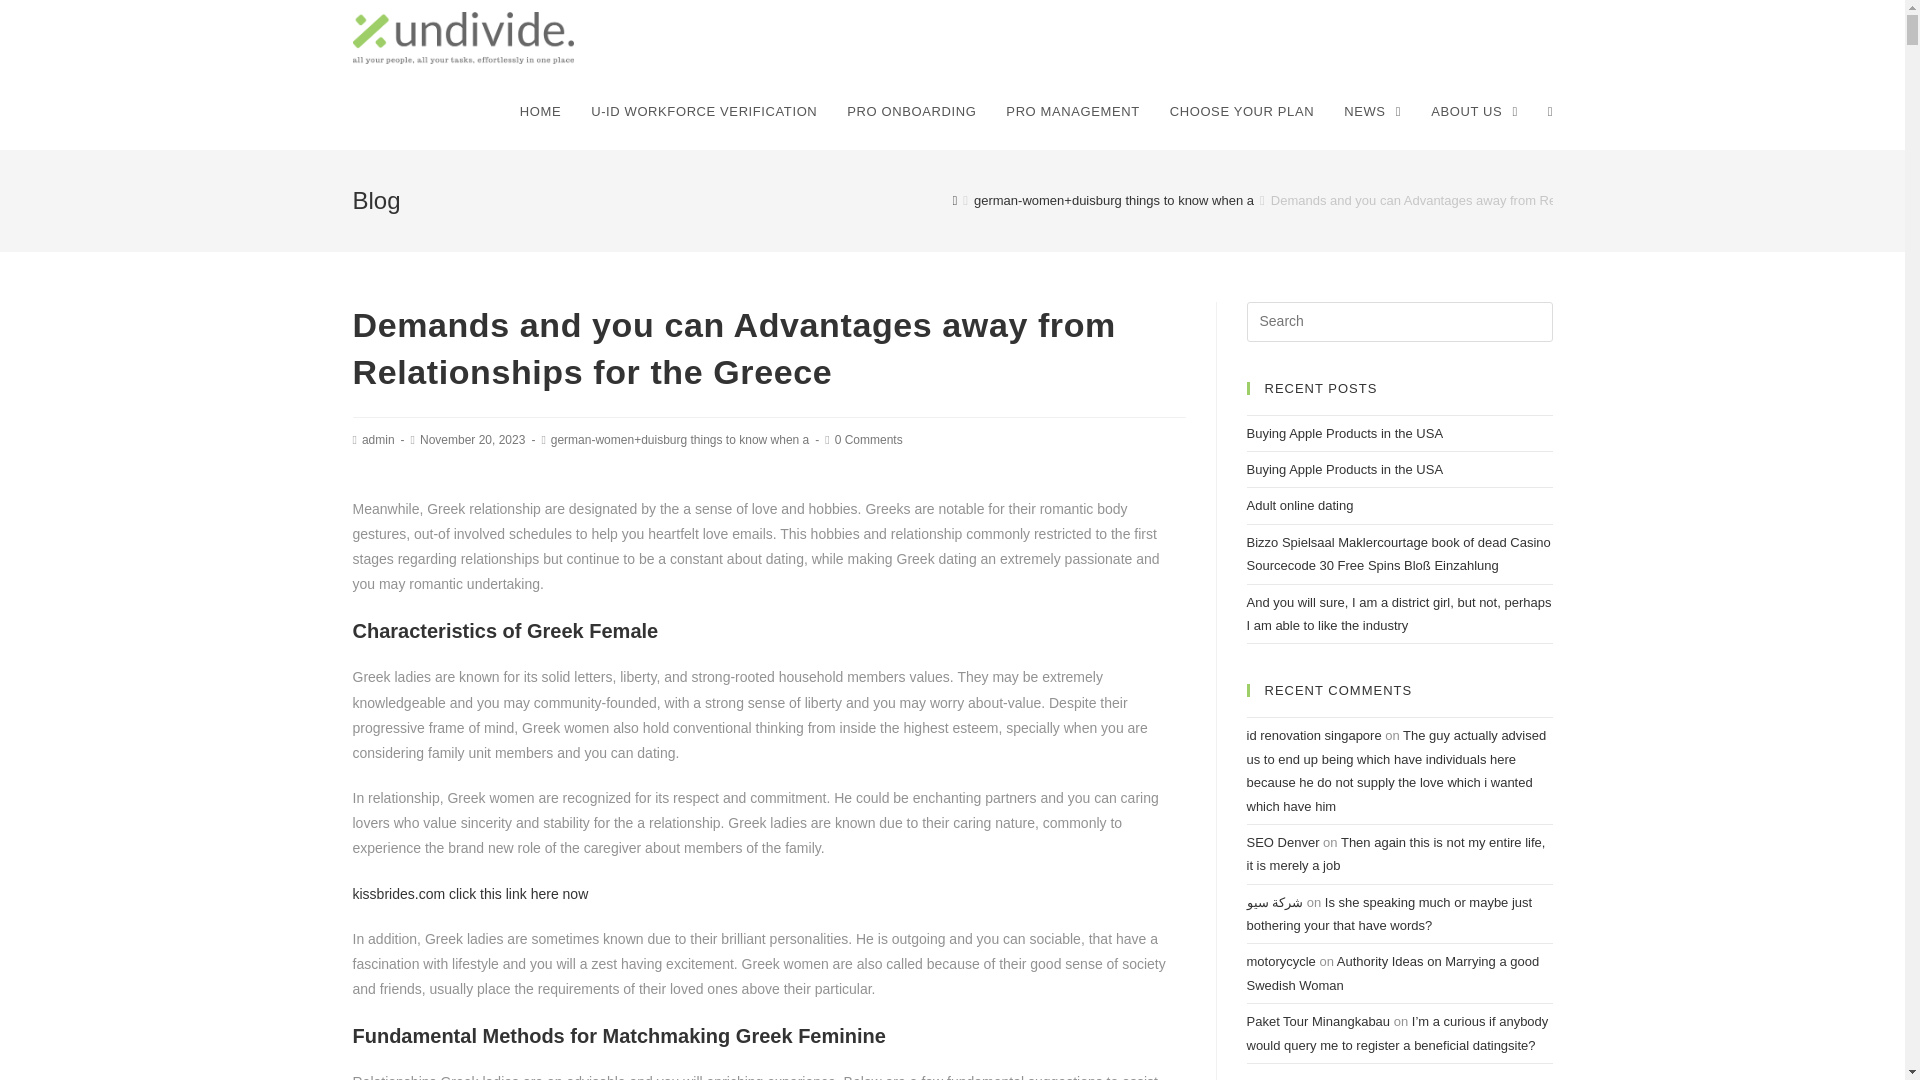 The image size is (1920, 1080). What do you see at coordinates (1300, 505) in the screenshot?
I see `Adult online dating` at bounding box center [1300, 505].